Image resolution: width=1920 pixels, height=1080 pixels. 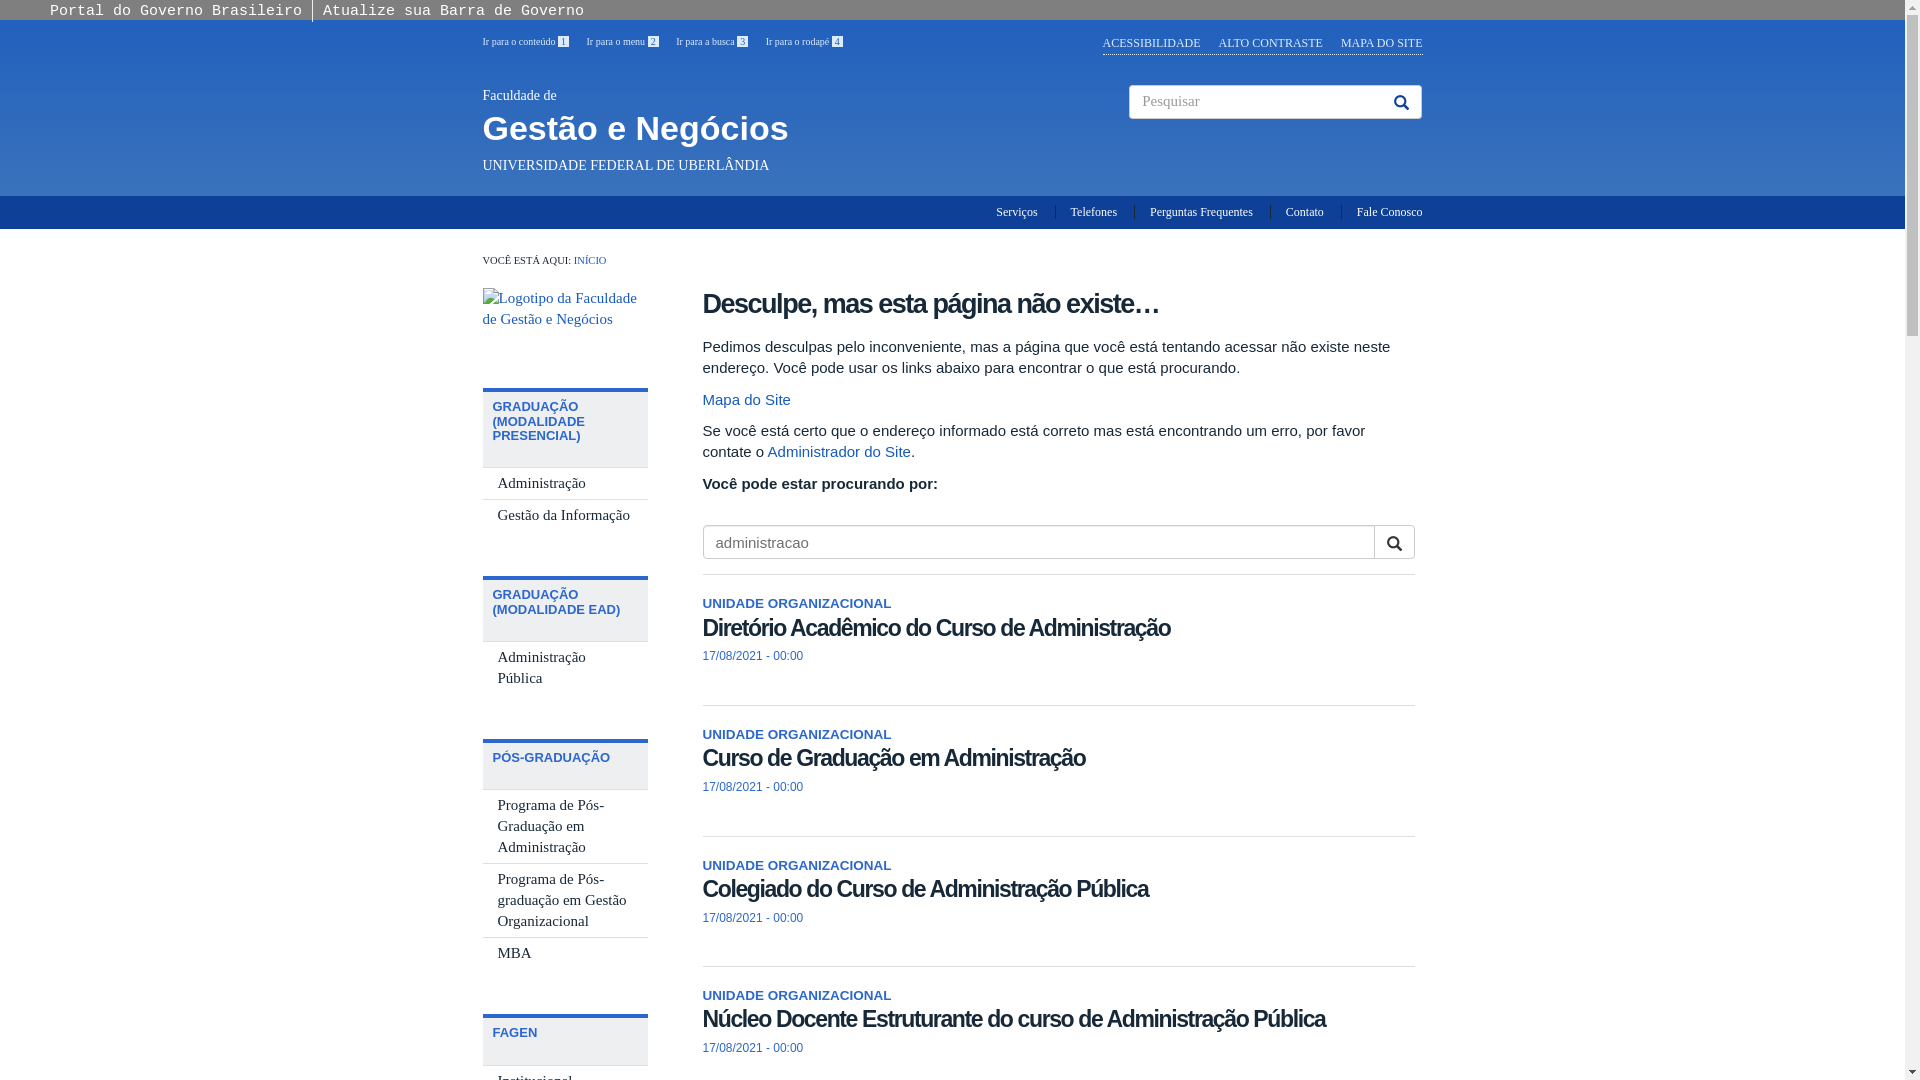 What do you see at coordinates (712, 42) in the screenshot?
I see `Ir para a busca 3` at bounding box center [712, 42].